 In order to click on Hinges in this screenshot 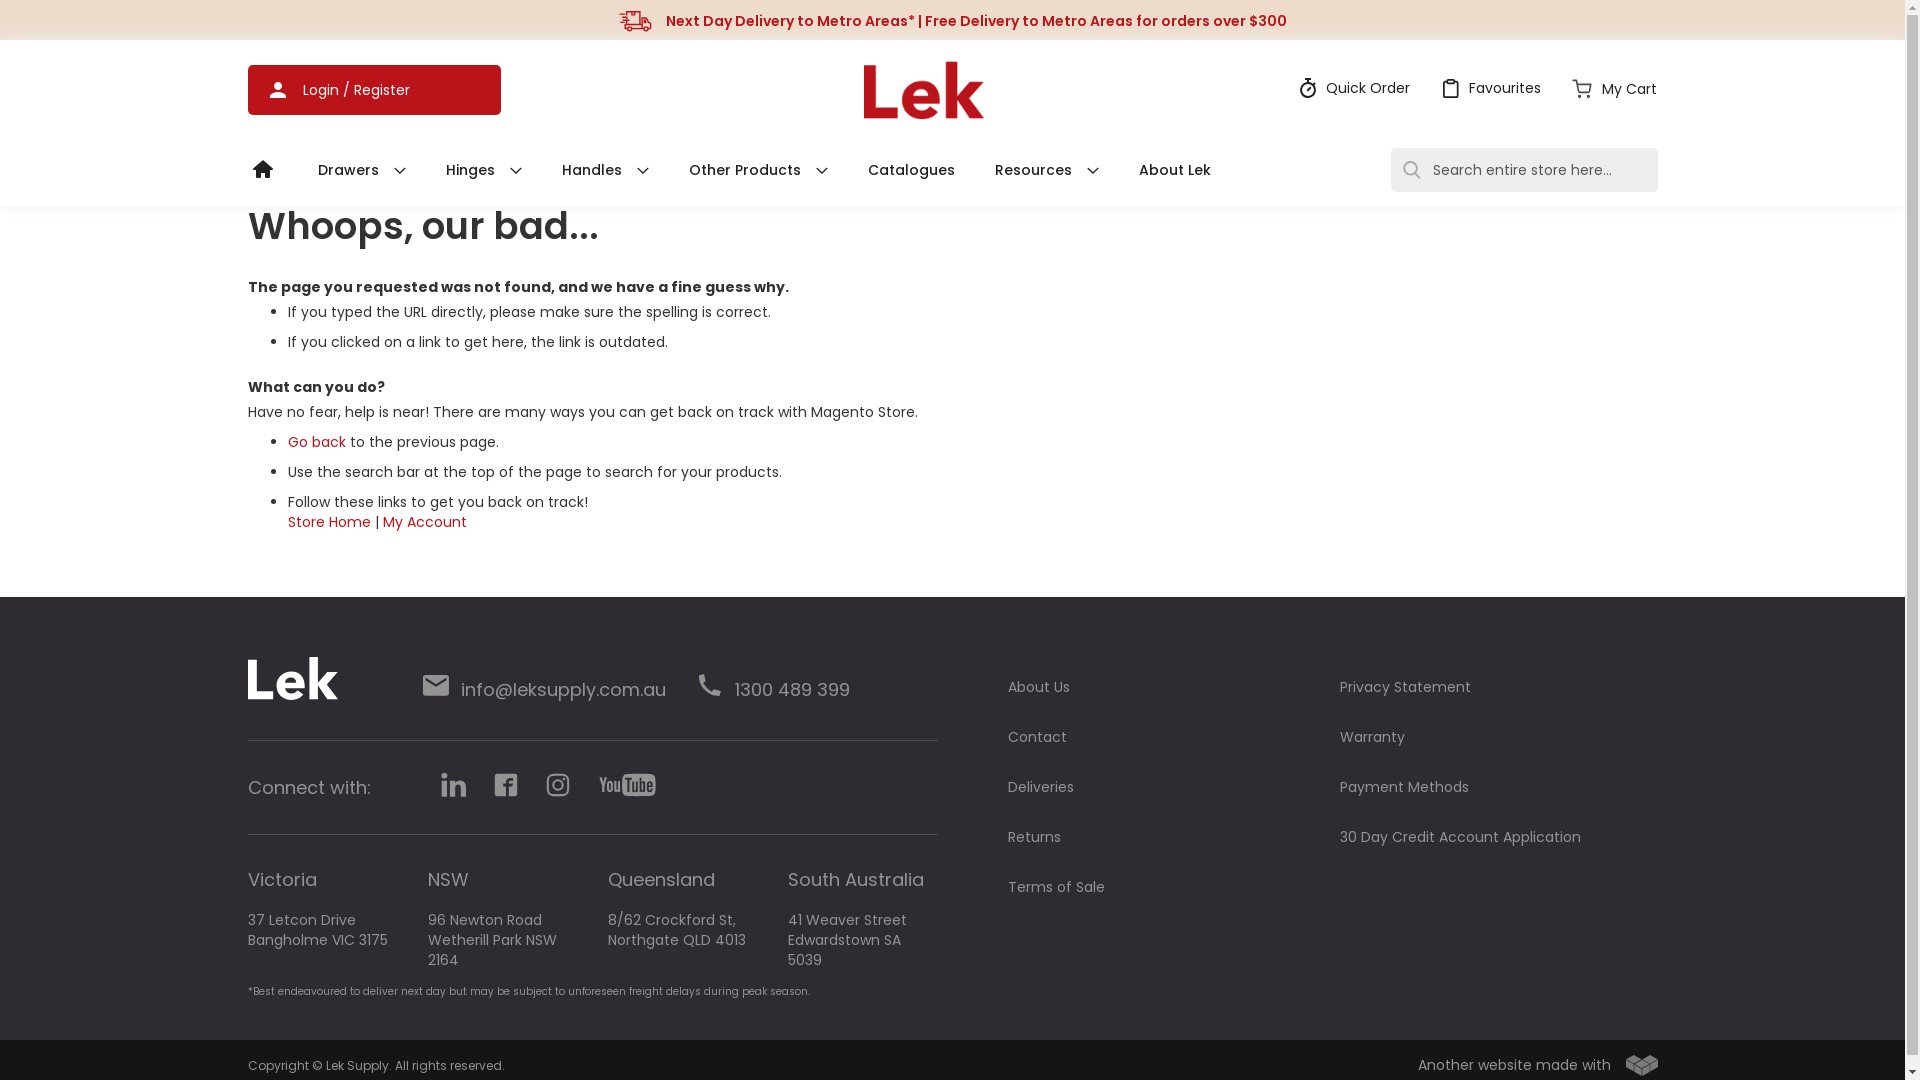, I will do `click(484, 170)`.